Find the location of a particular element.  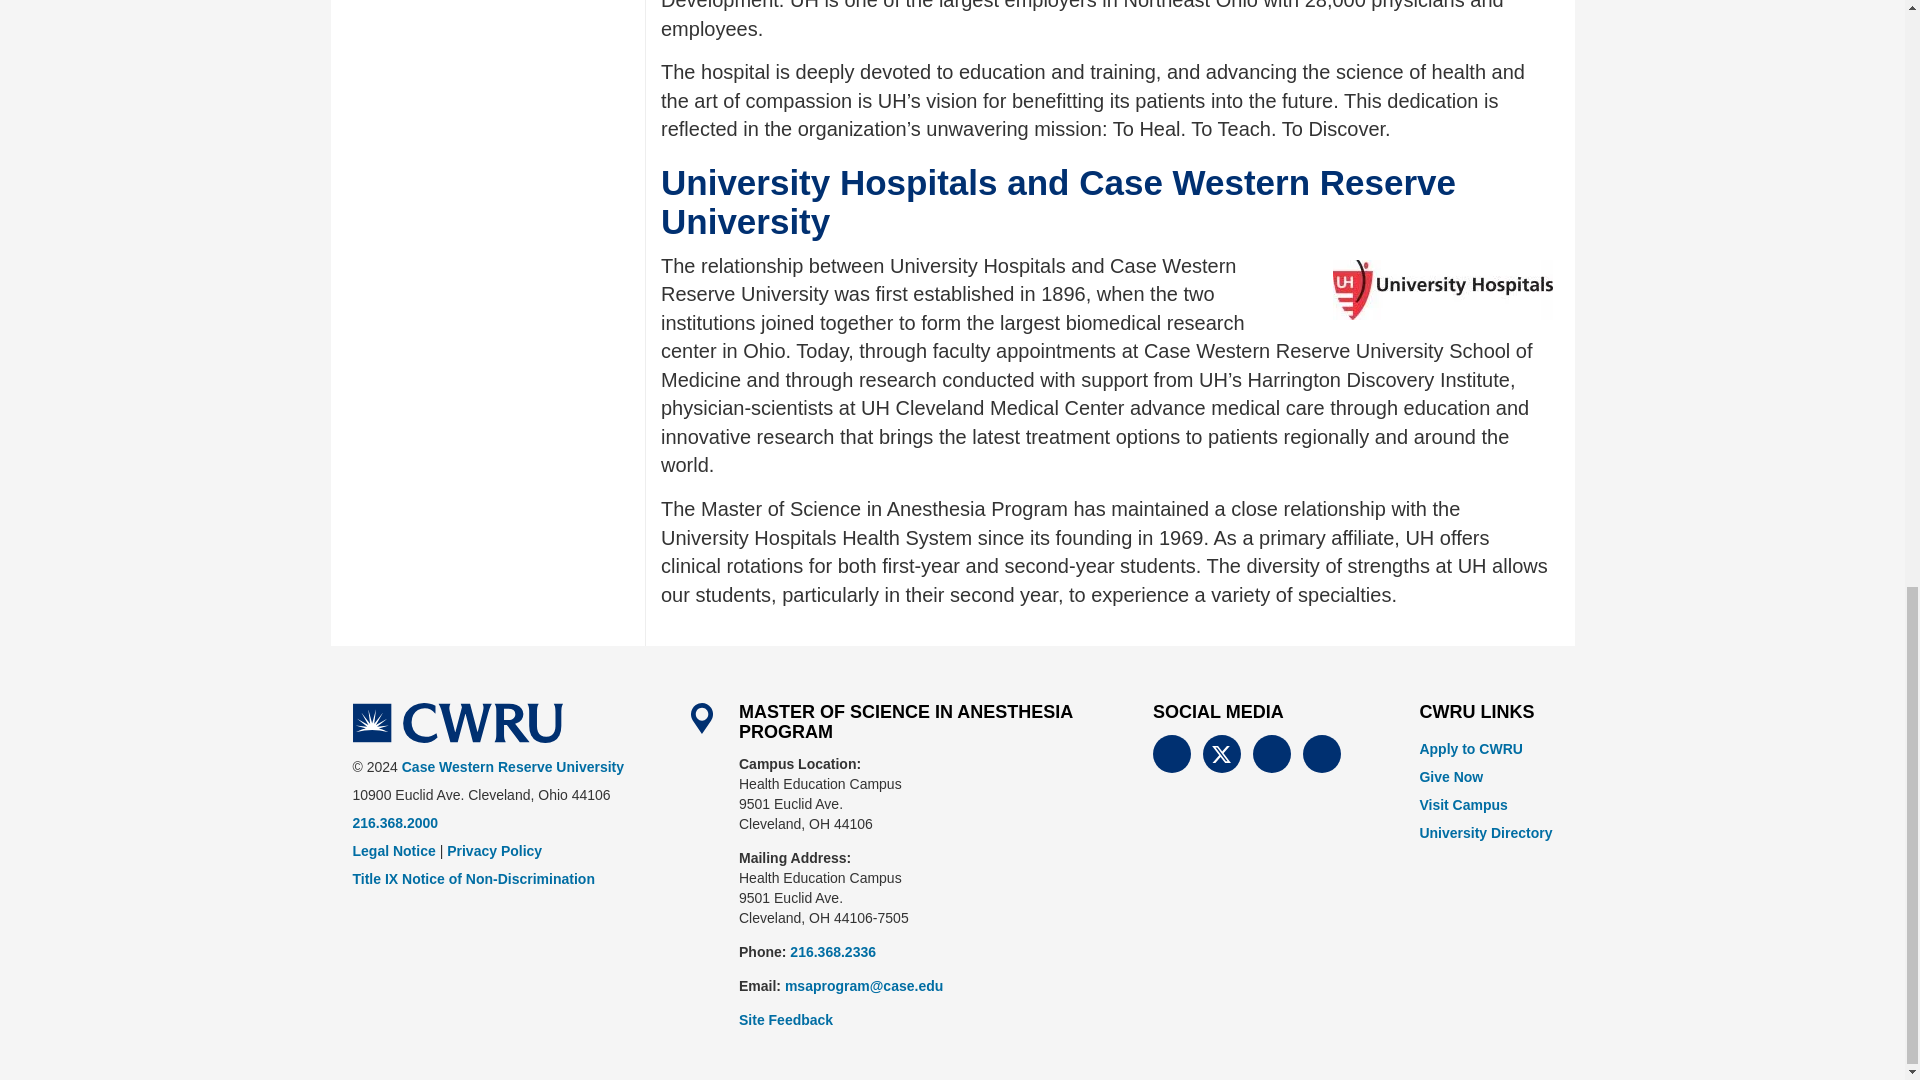

CWRU Linkedin is located at coordinates (1322, 754).